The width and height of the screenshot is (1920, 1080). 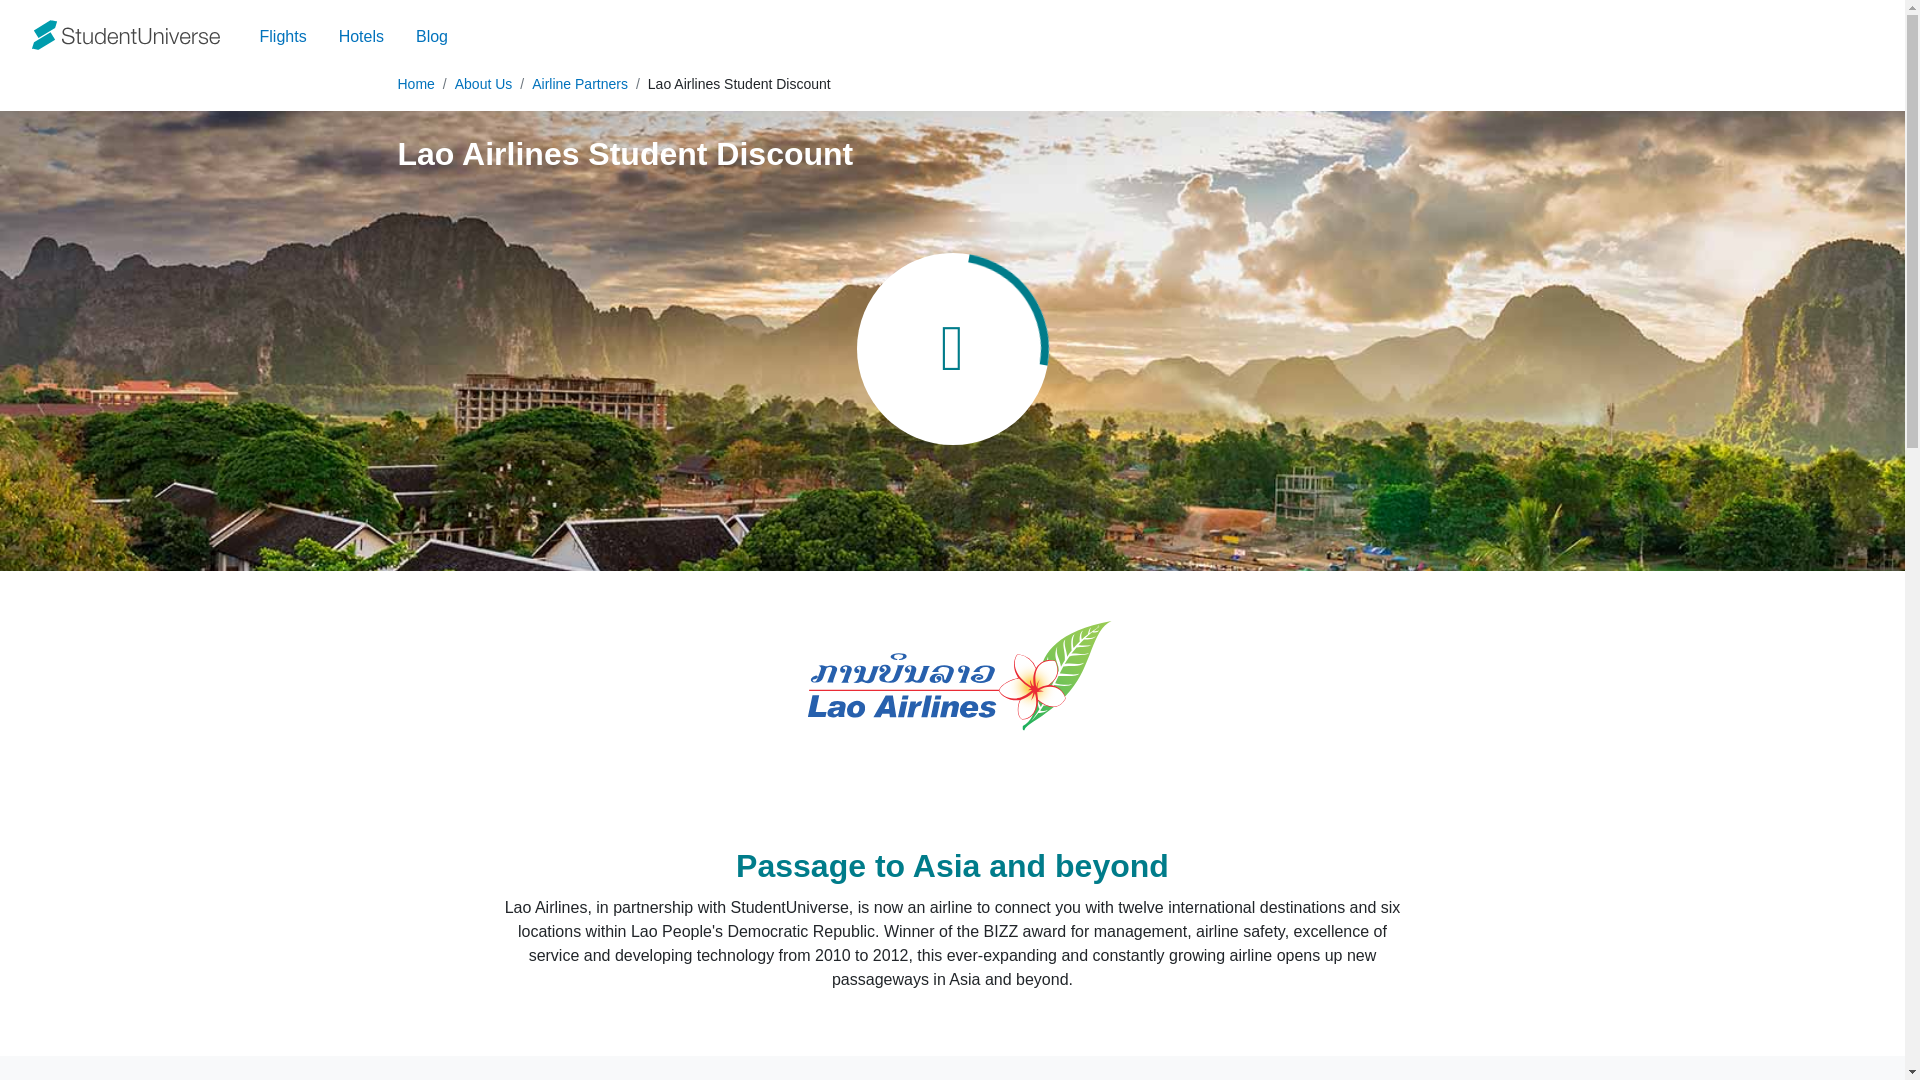 What do you see at coordinates (579, 83) in the screenshot?
I see `Airline Partners` at bounding box center [579, 83].